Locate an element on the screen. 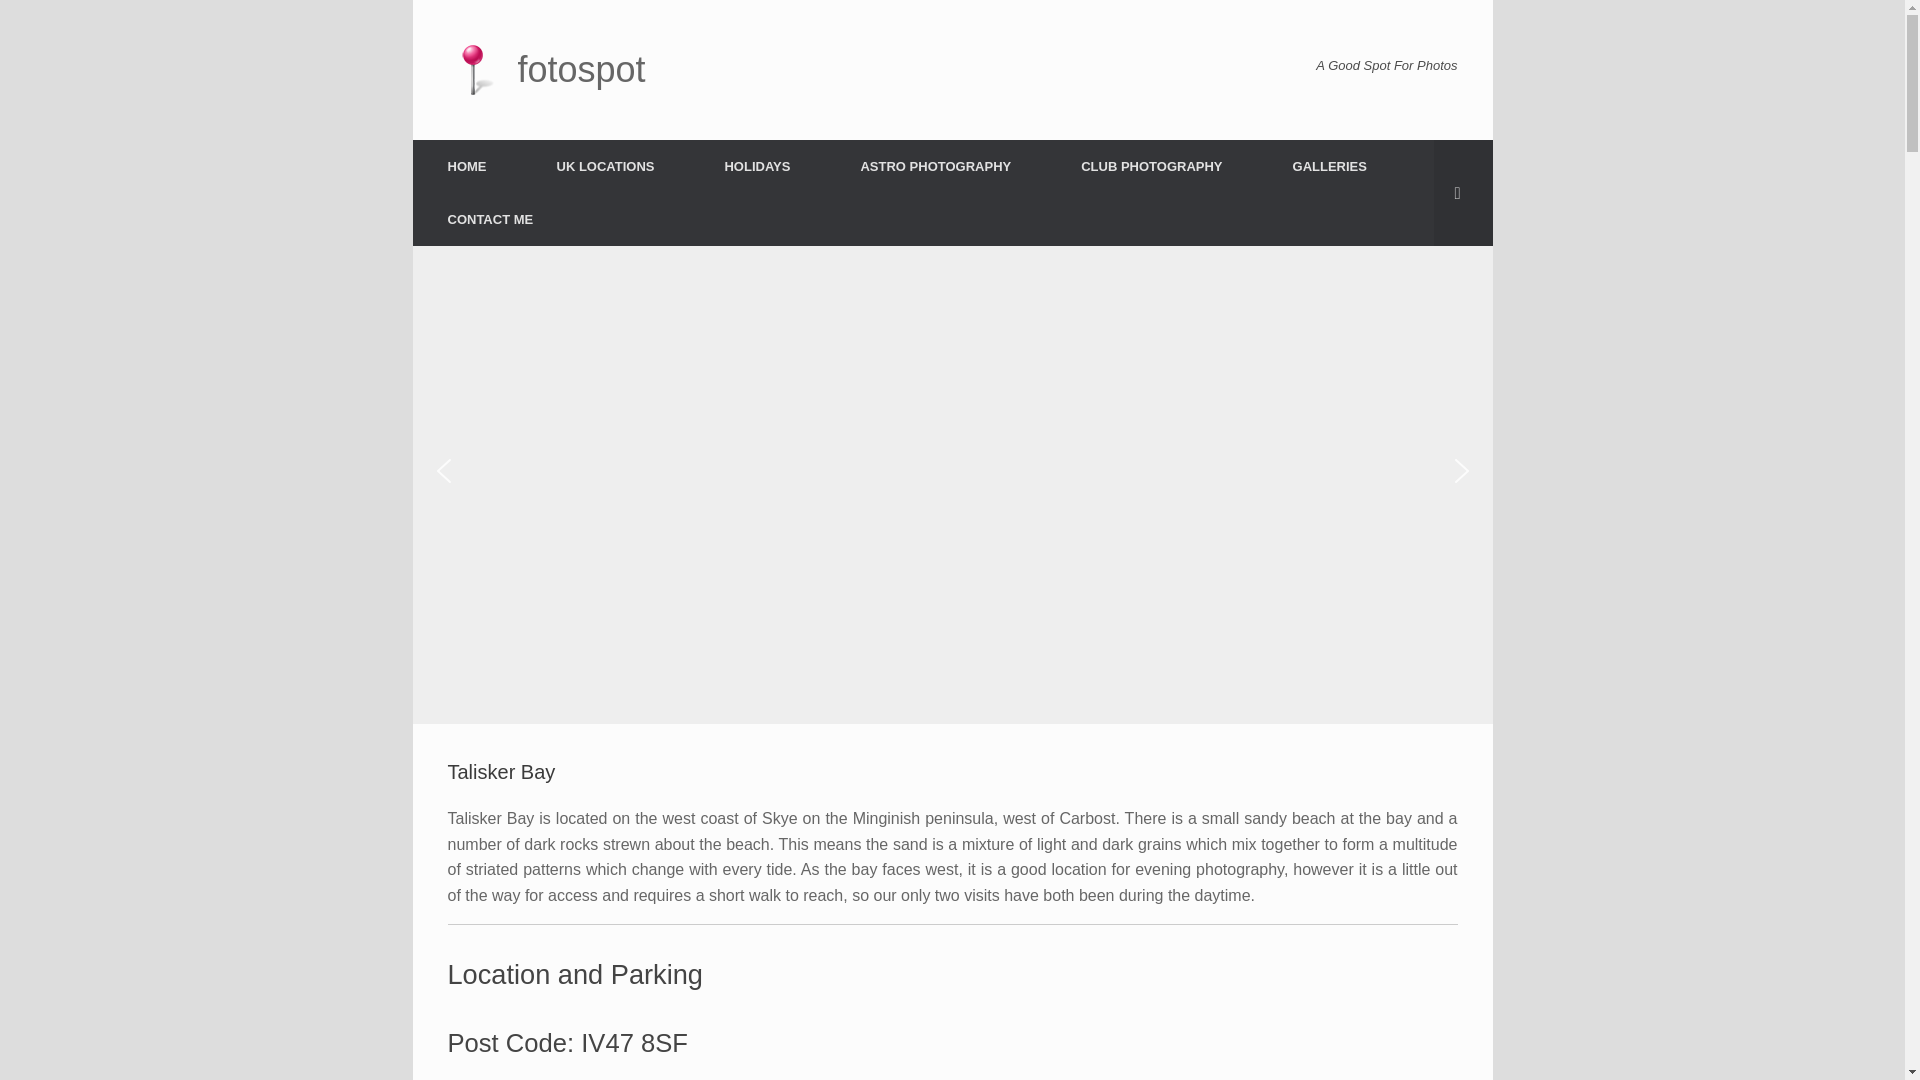 The image size is (1920, 1080). UK LOCATIONS is located at coordinates (606, 166).